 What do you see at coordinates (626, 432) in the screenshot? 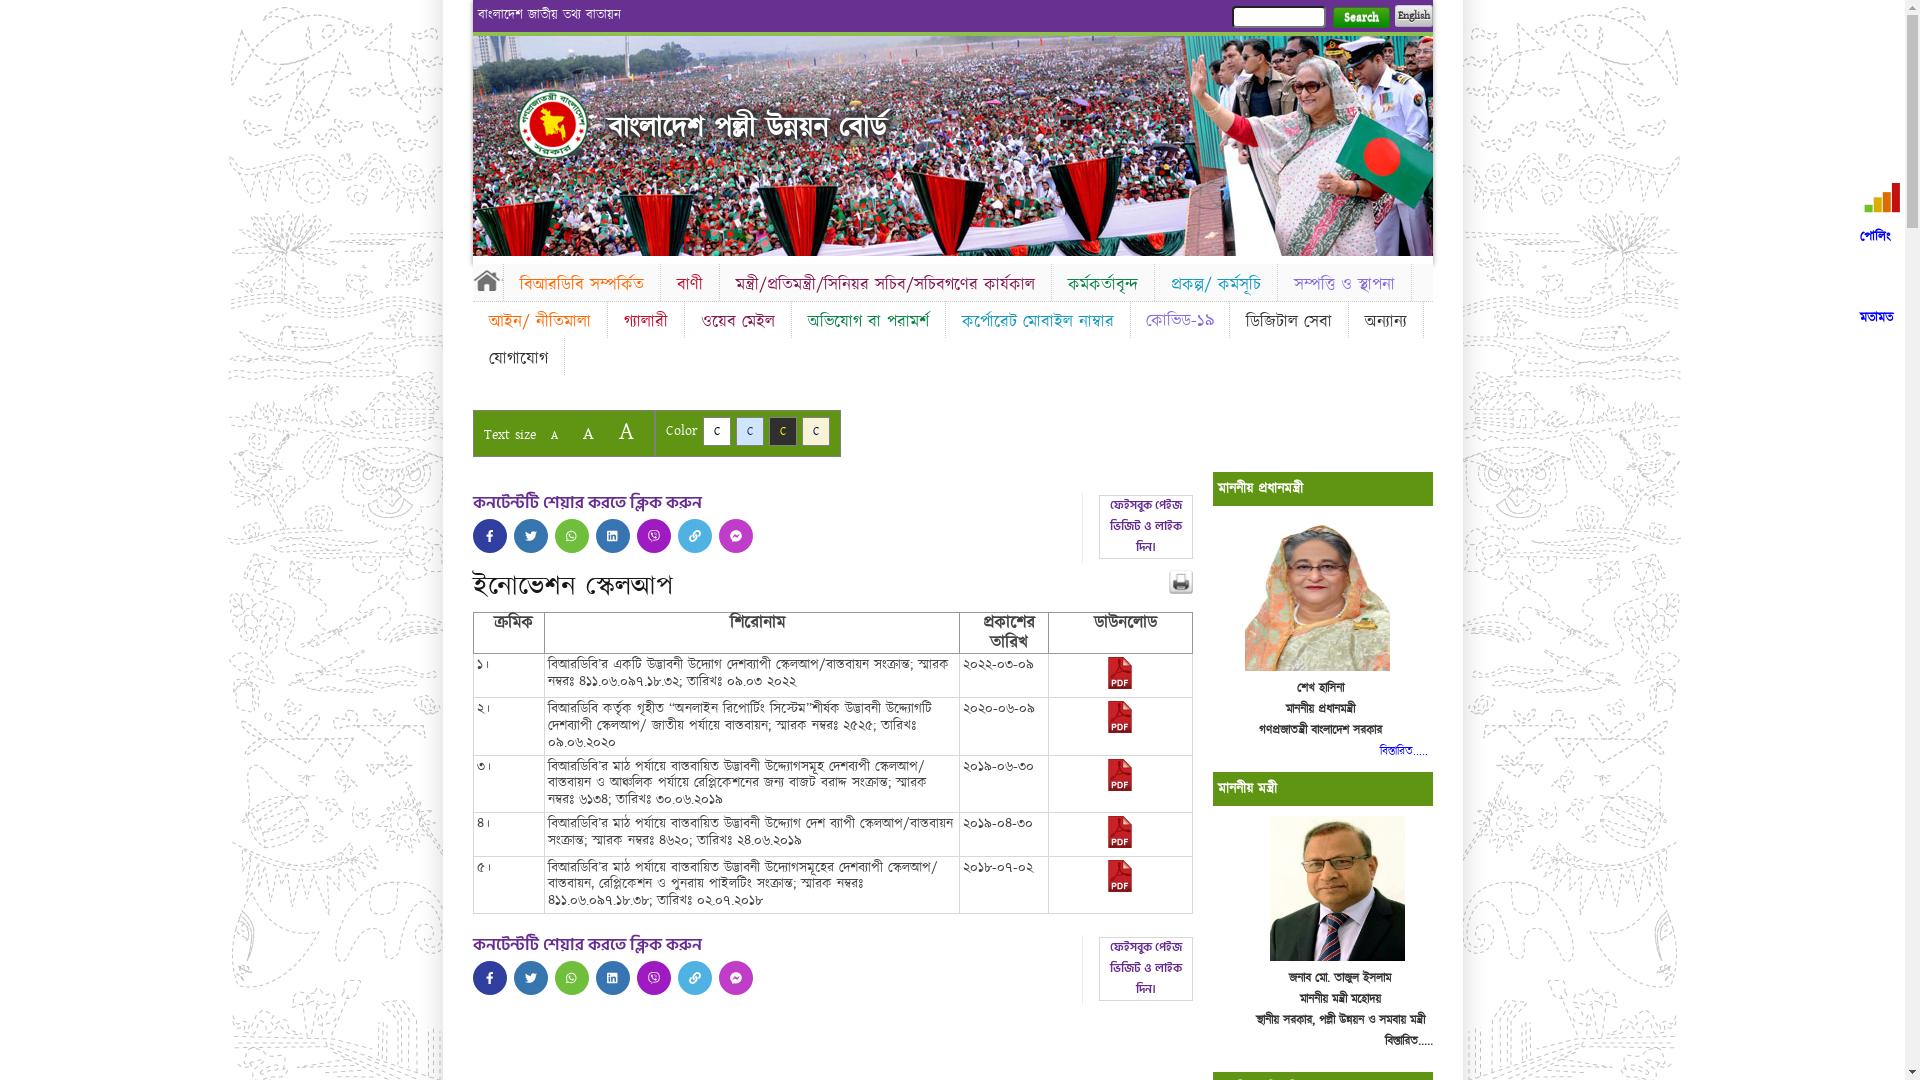
I see `A` at bounding box center [626, 432].